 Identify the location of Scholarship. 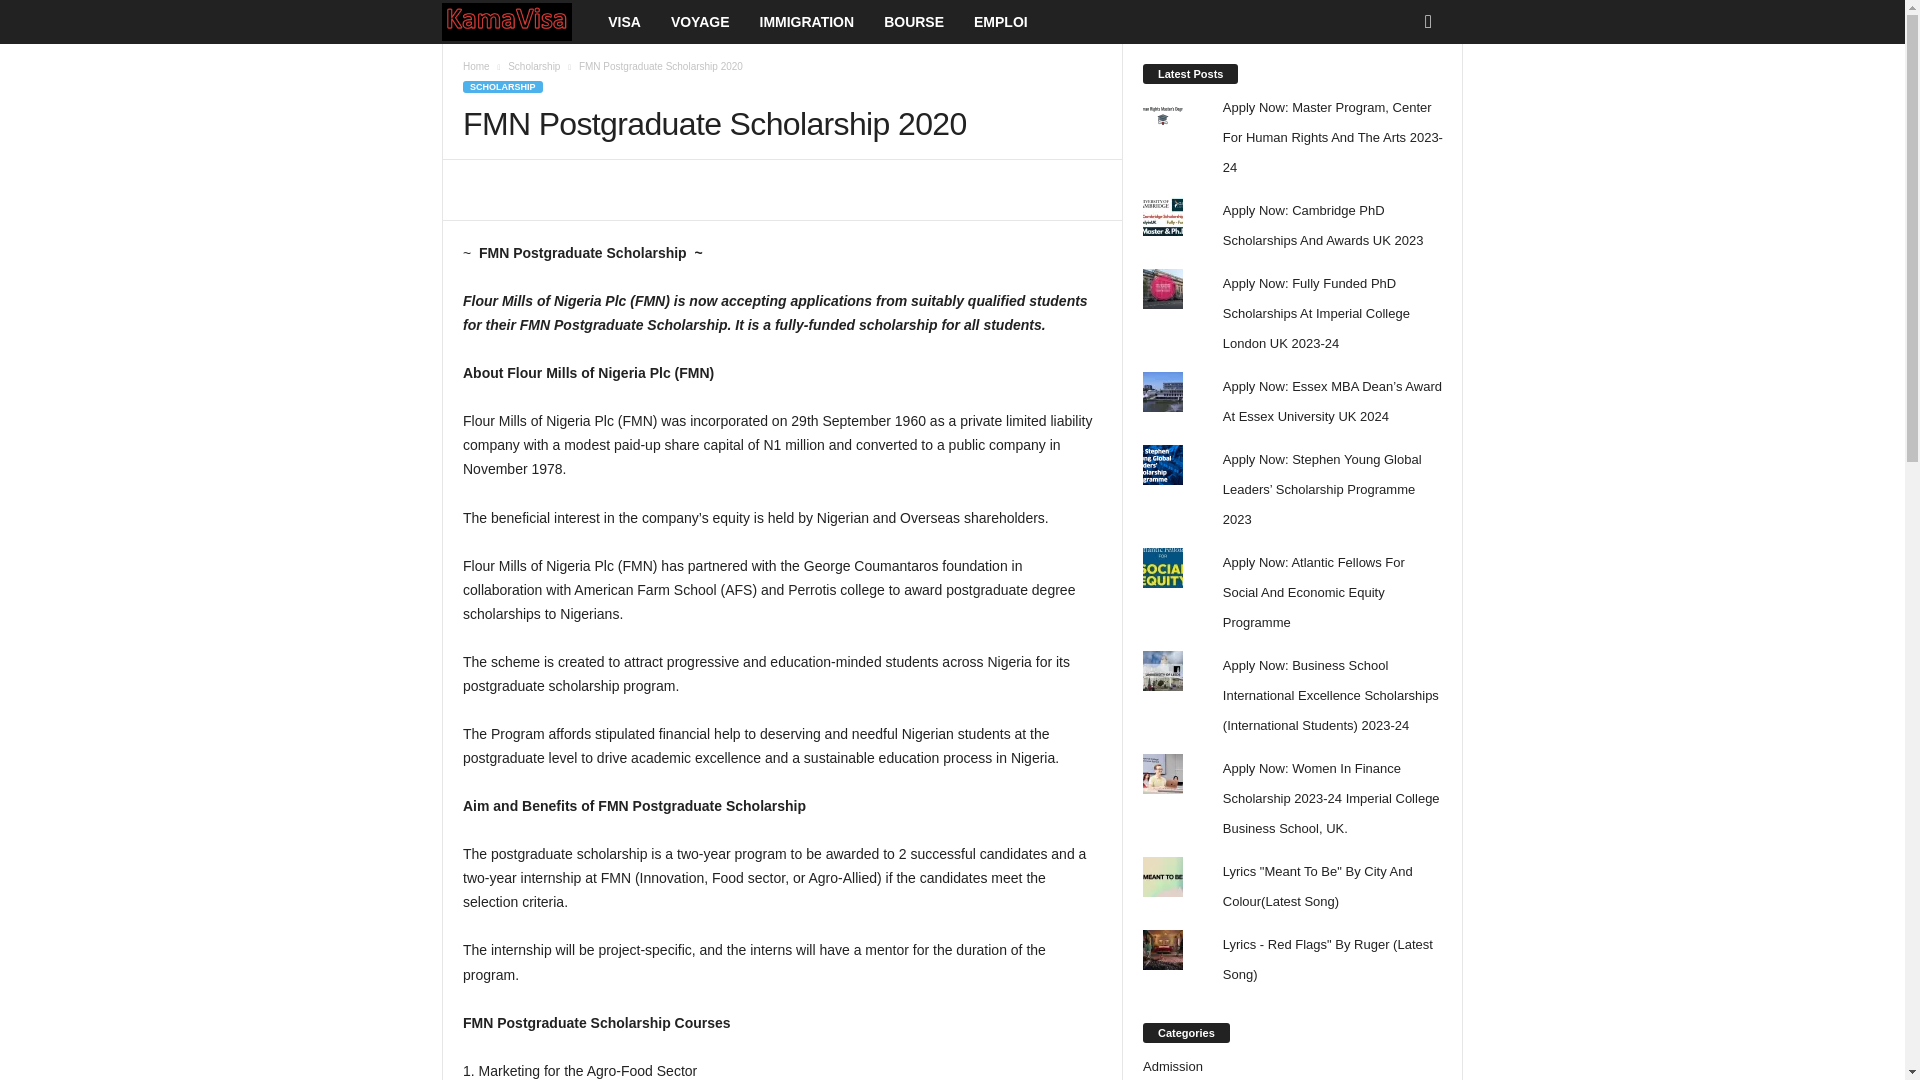
(534, 66).